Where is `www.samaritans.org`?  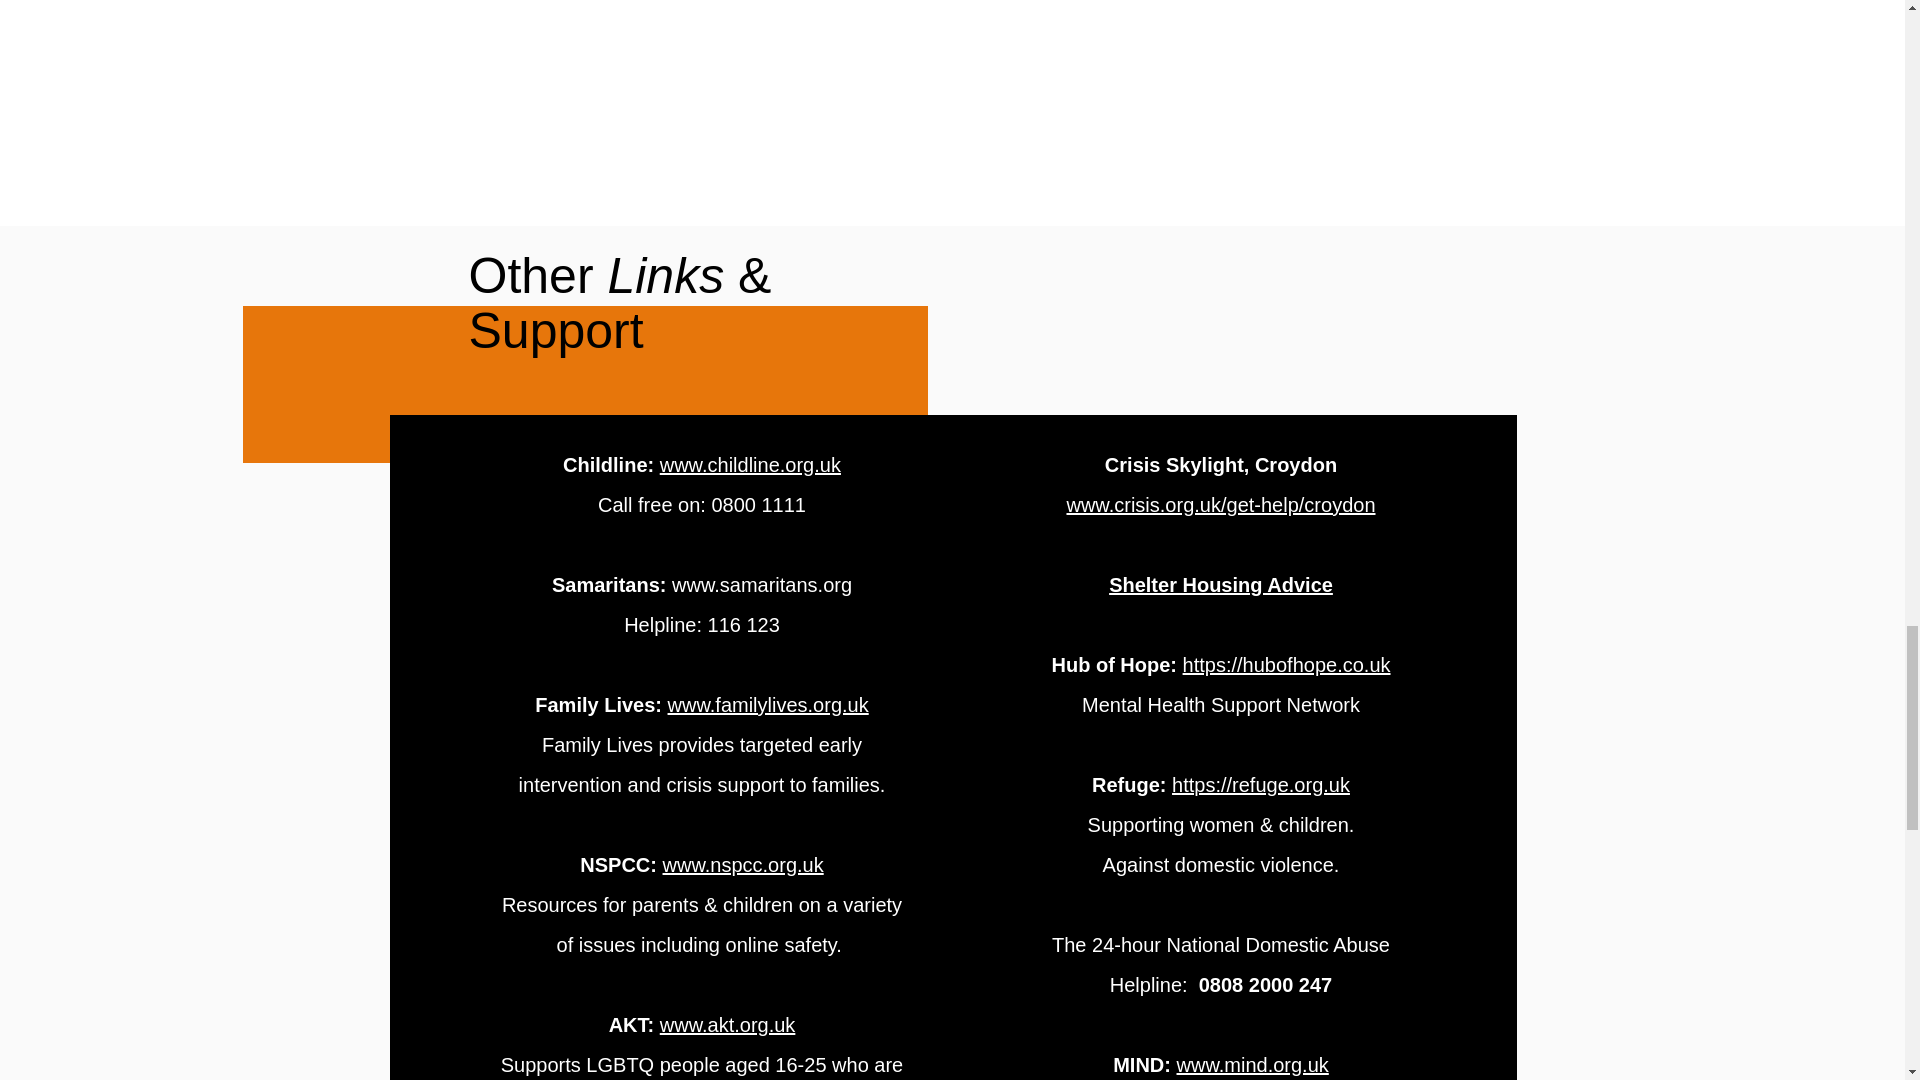
www.samaritans.org is located at coordinates (762, 584).